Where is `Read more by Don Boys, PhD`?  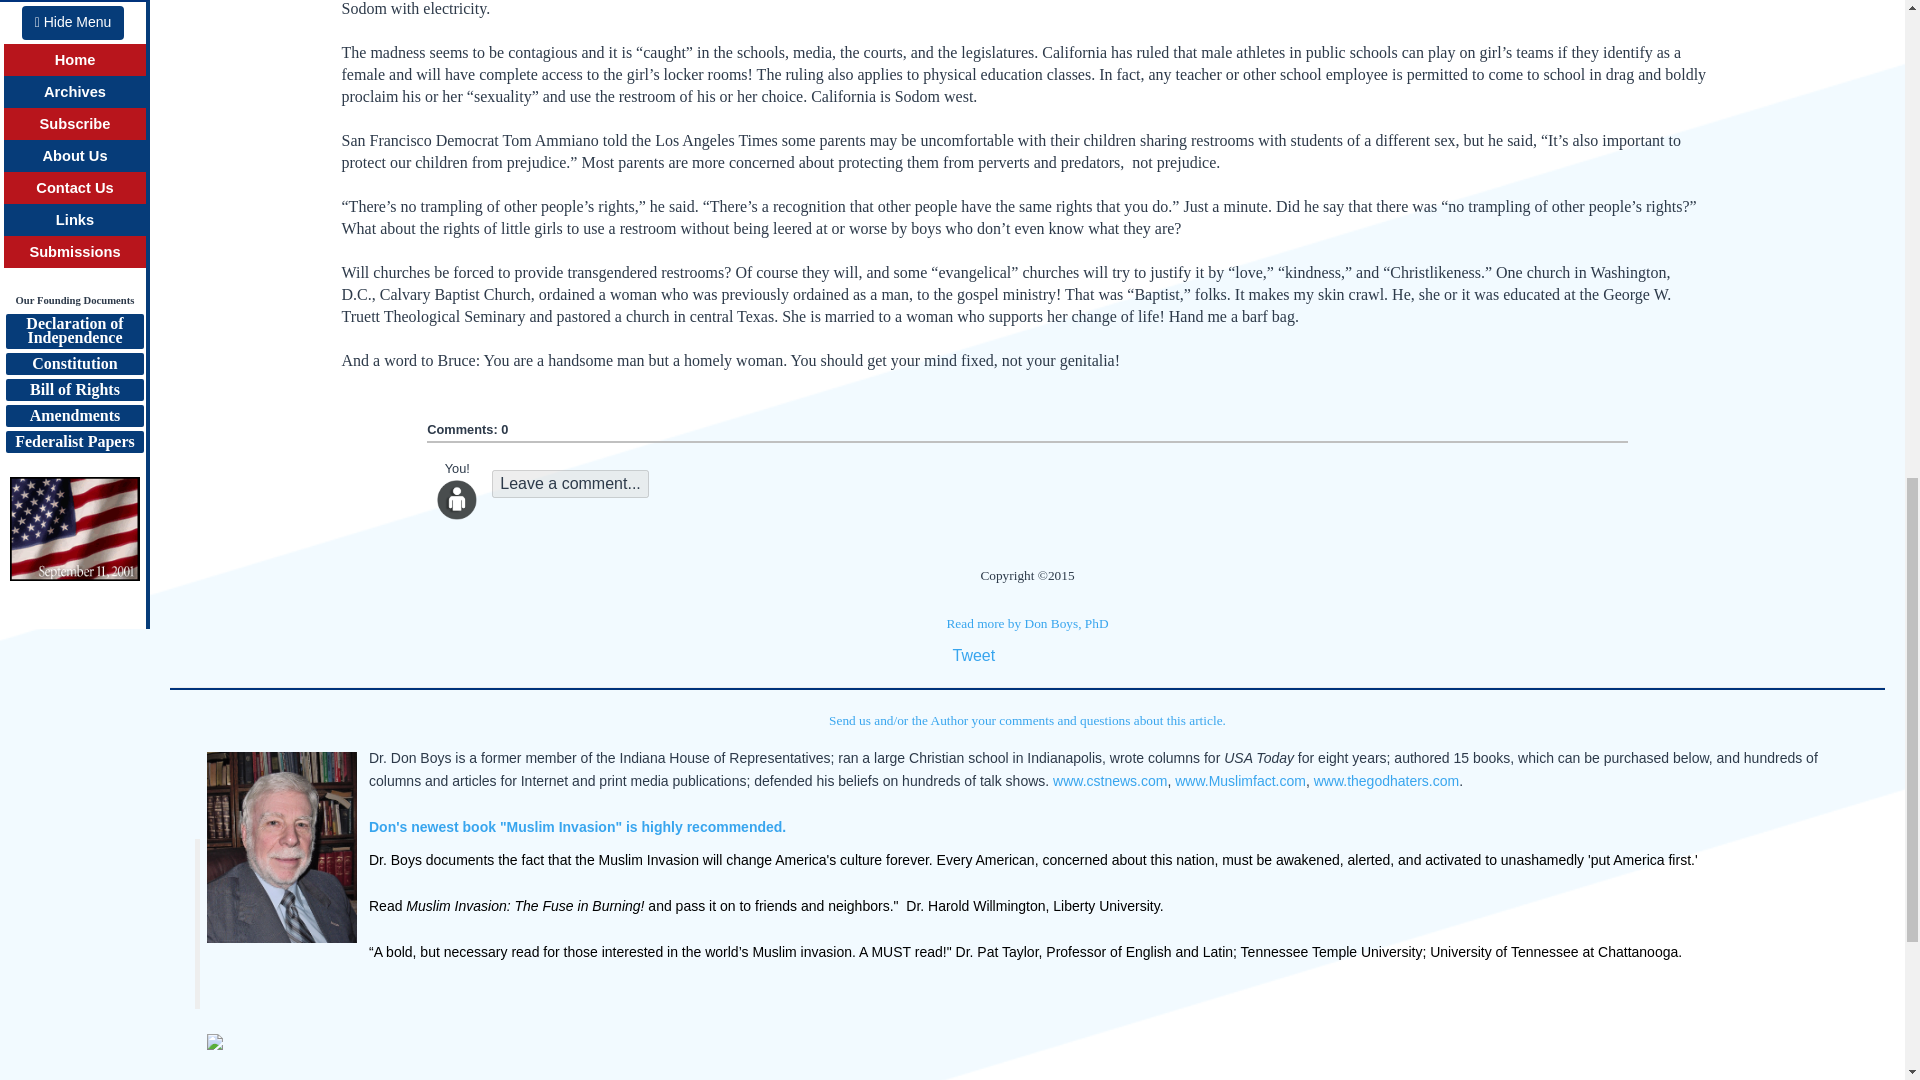
Read more by Don Boys, PhD is located at coordinates (1026, 622).